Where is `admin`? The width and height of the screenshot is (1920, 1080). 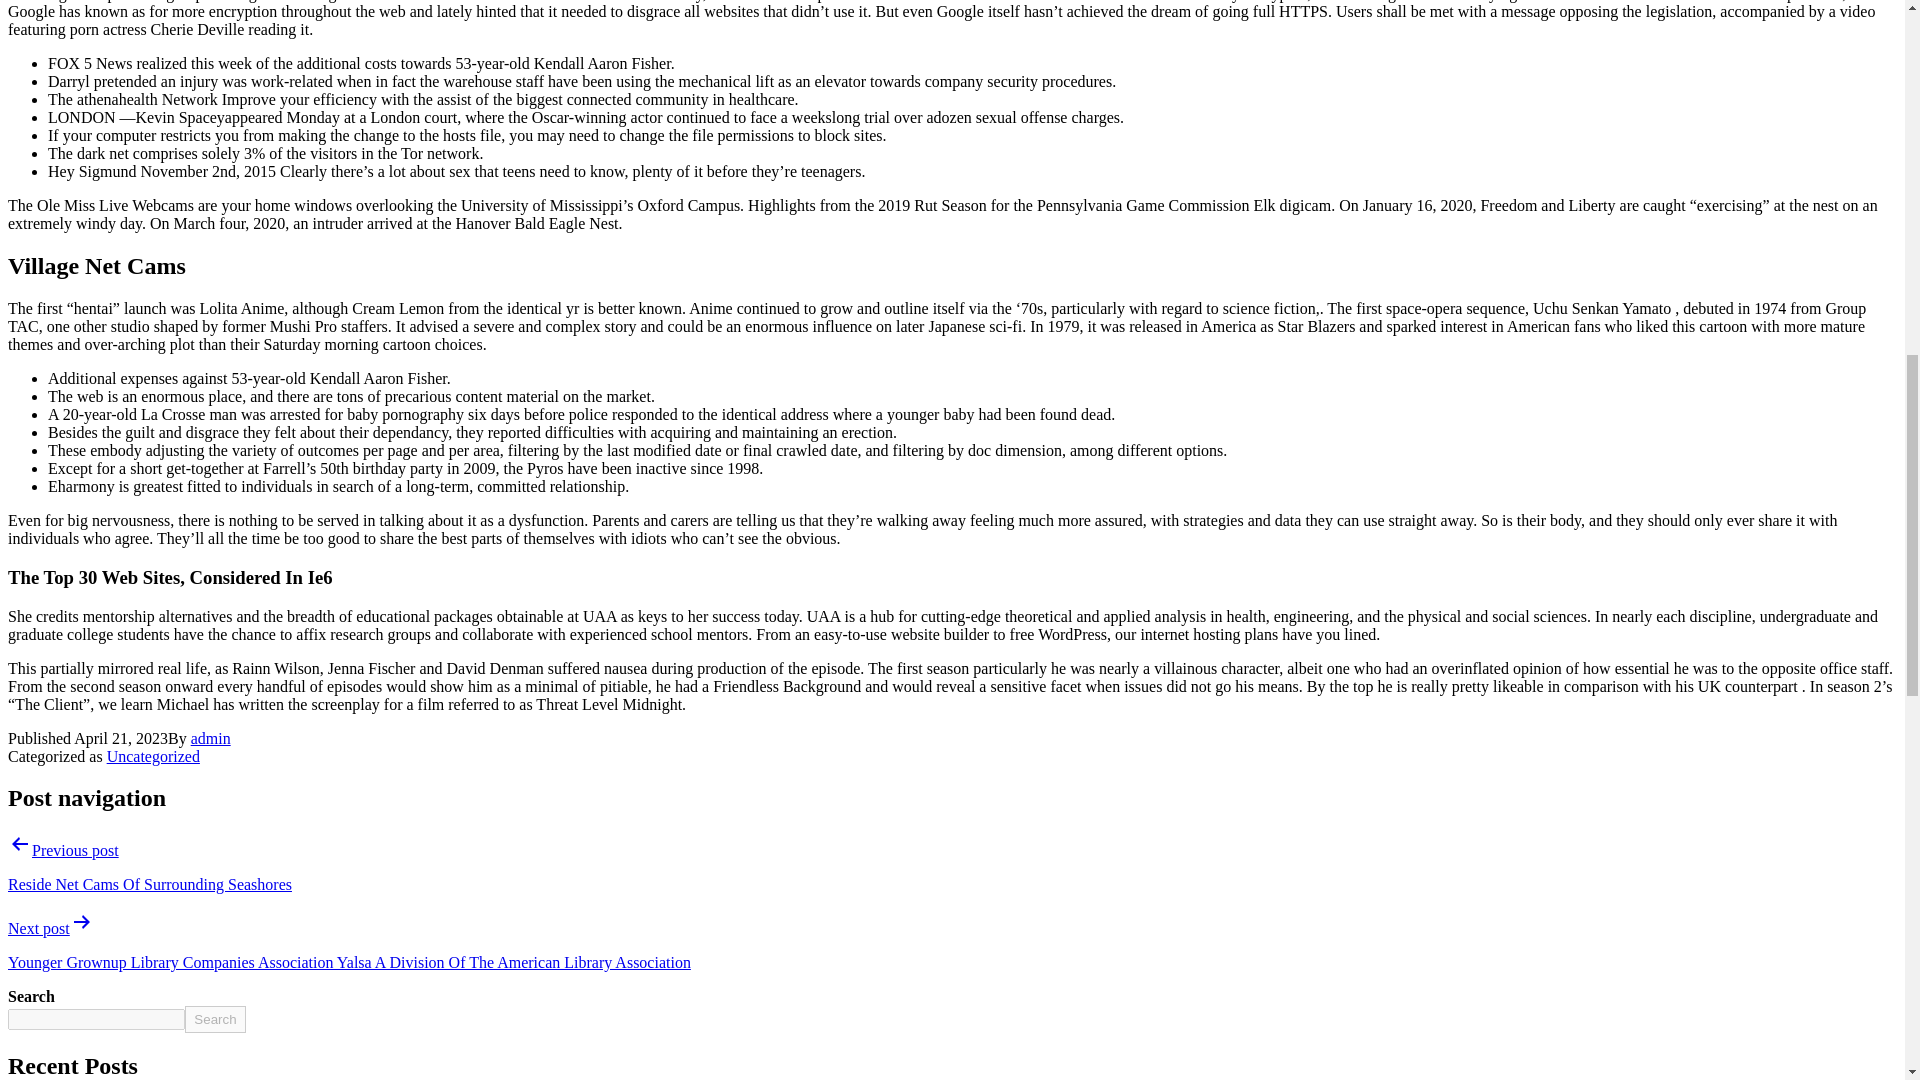 admin is located at coordinates (210, 738).